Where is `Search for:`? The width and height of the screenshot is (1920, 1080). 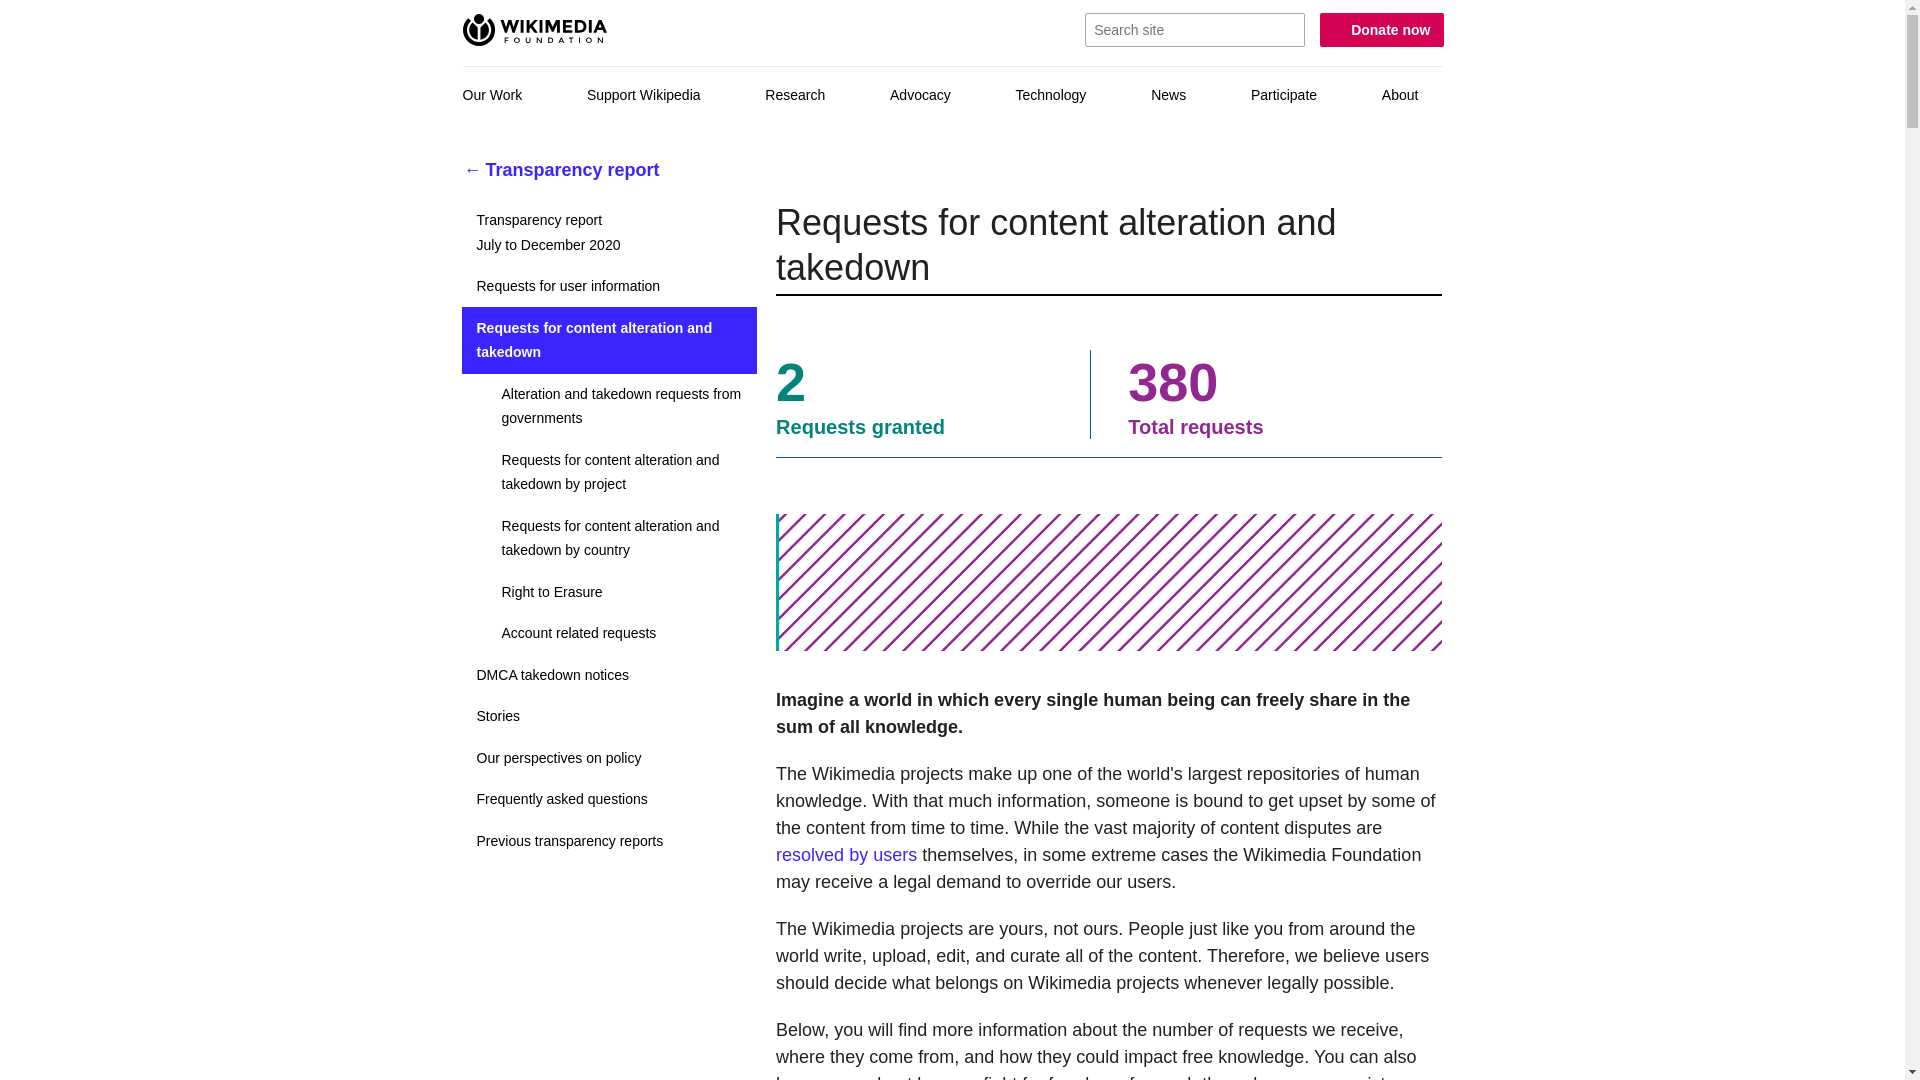 Search for: is located at coordinates (1194, 30).